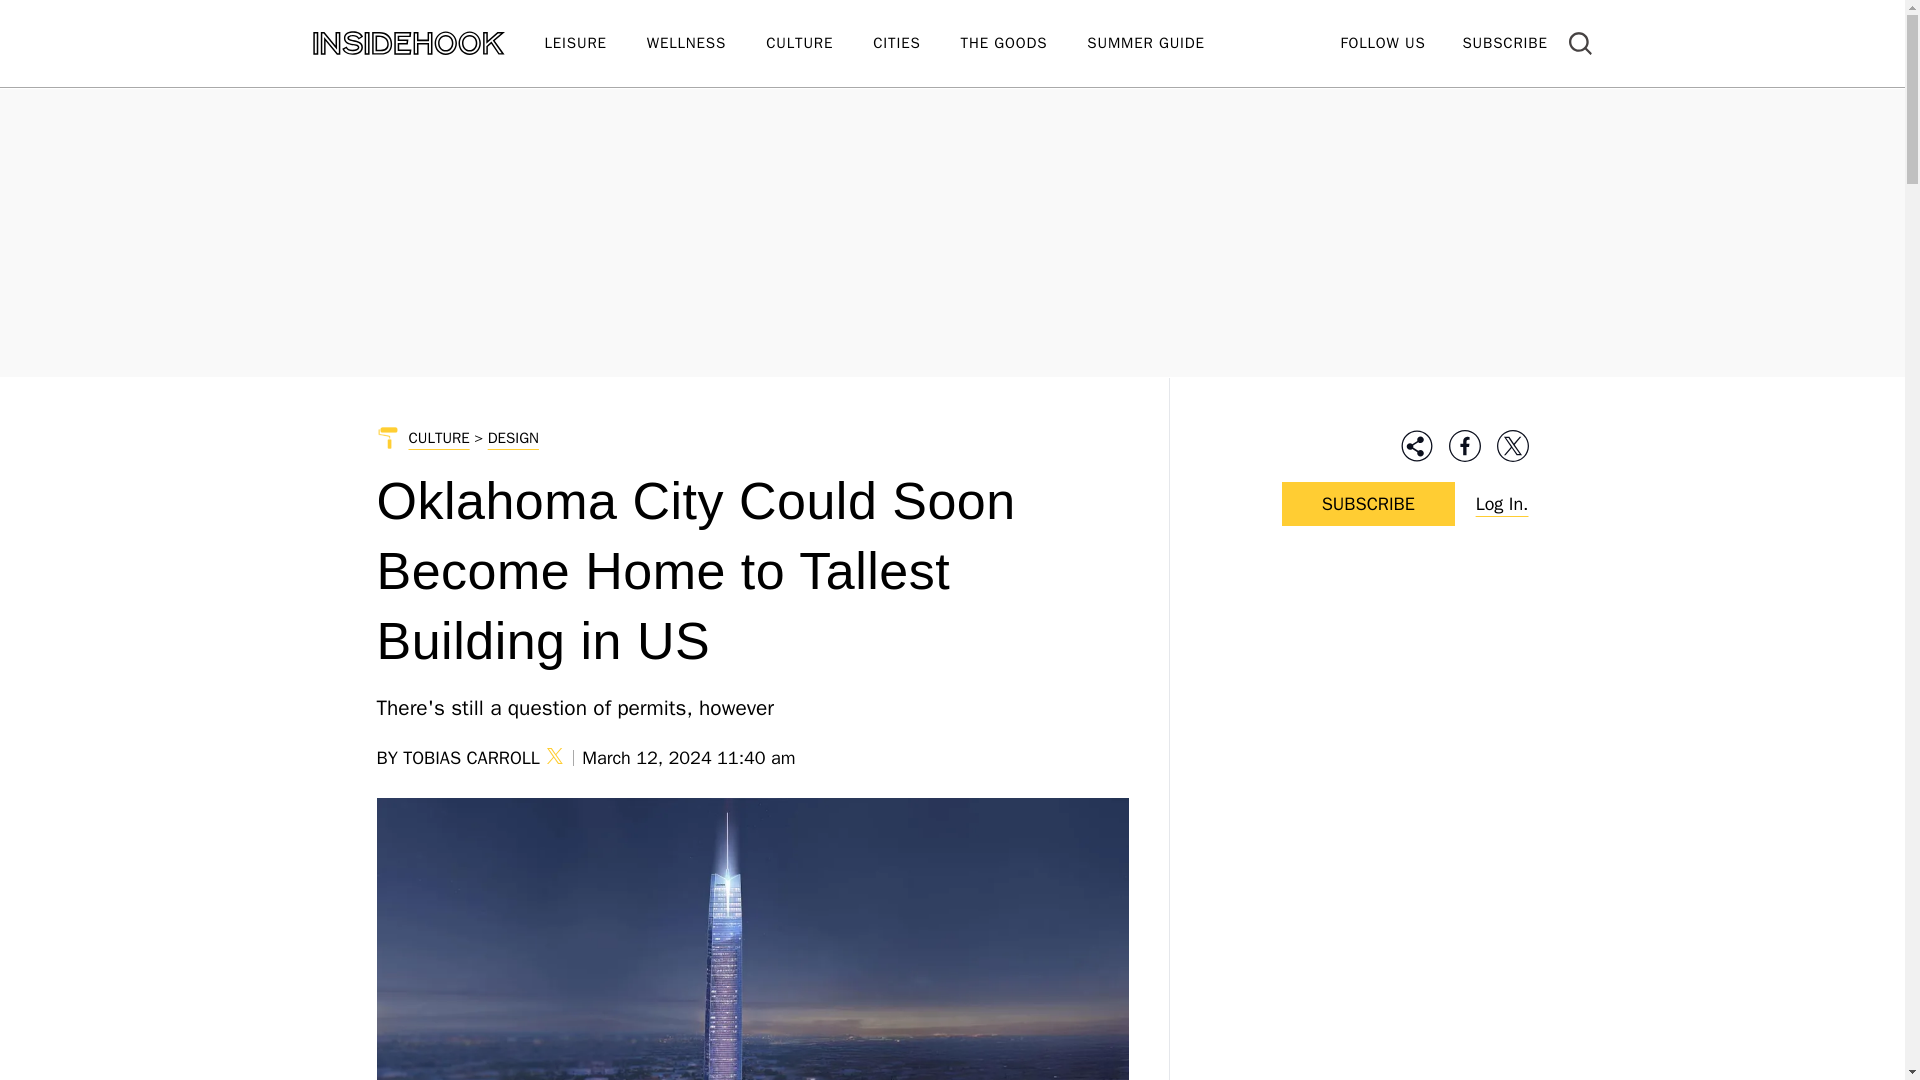 The image size is (1920, 1080). What do you see at coordinates (1165, 44) in the screenshot?
I see `SUMMER GUIDE` at bounding box center [1165, 44].